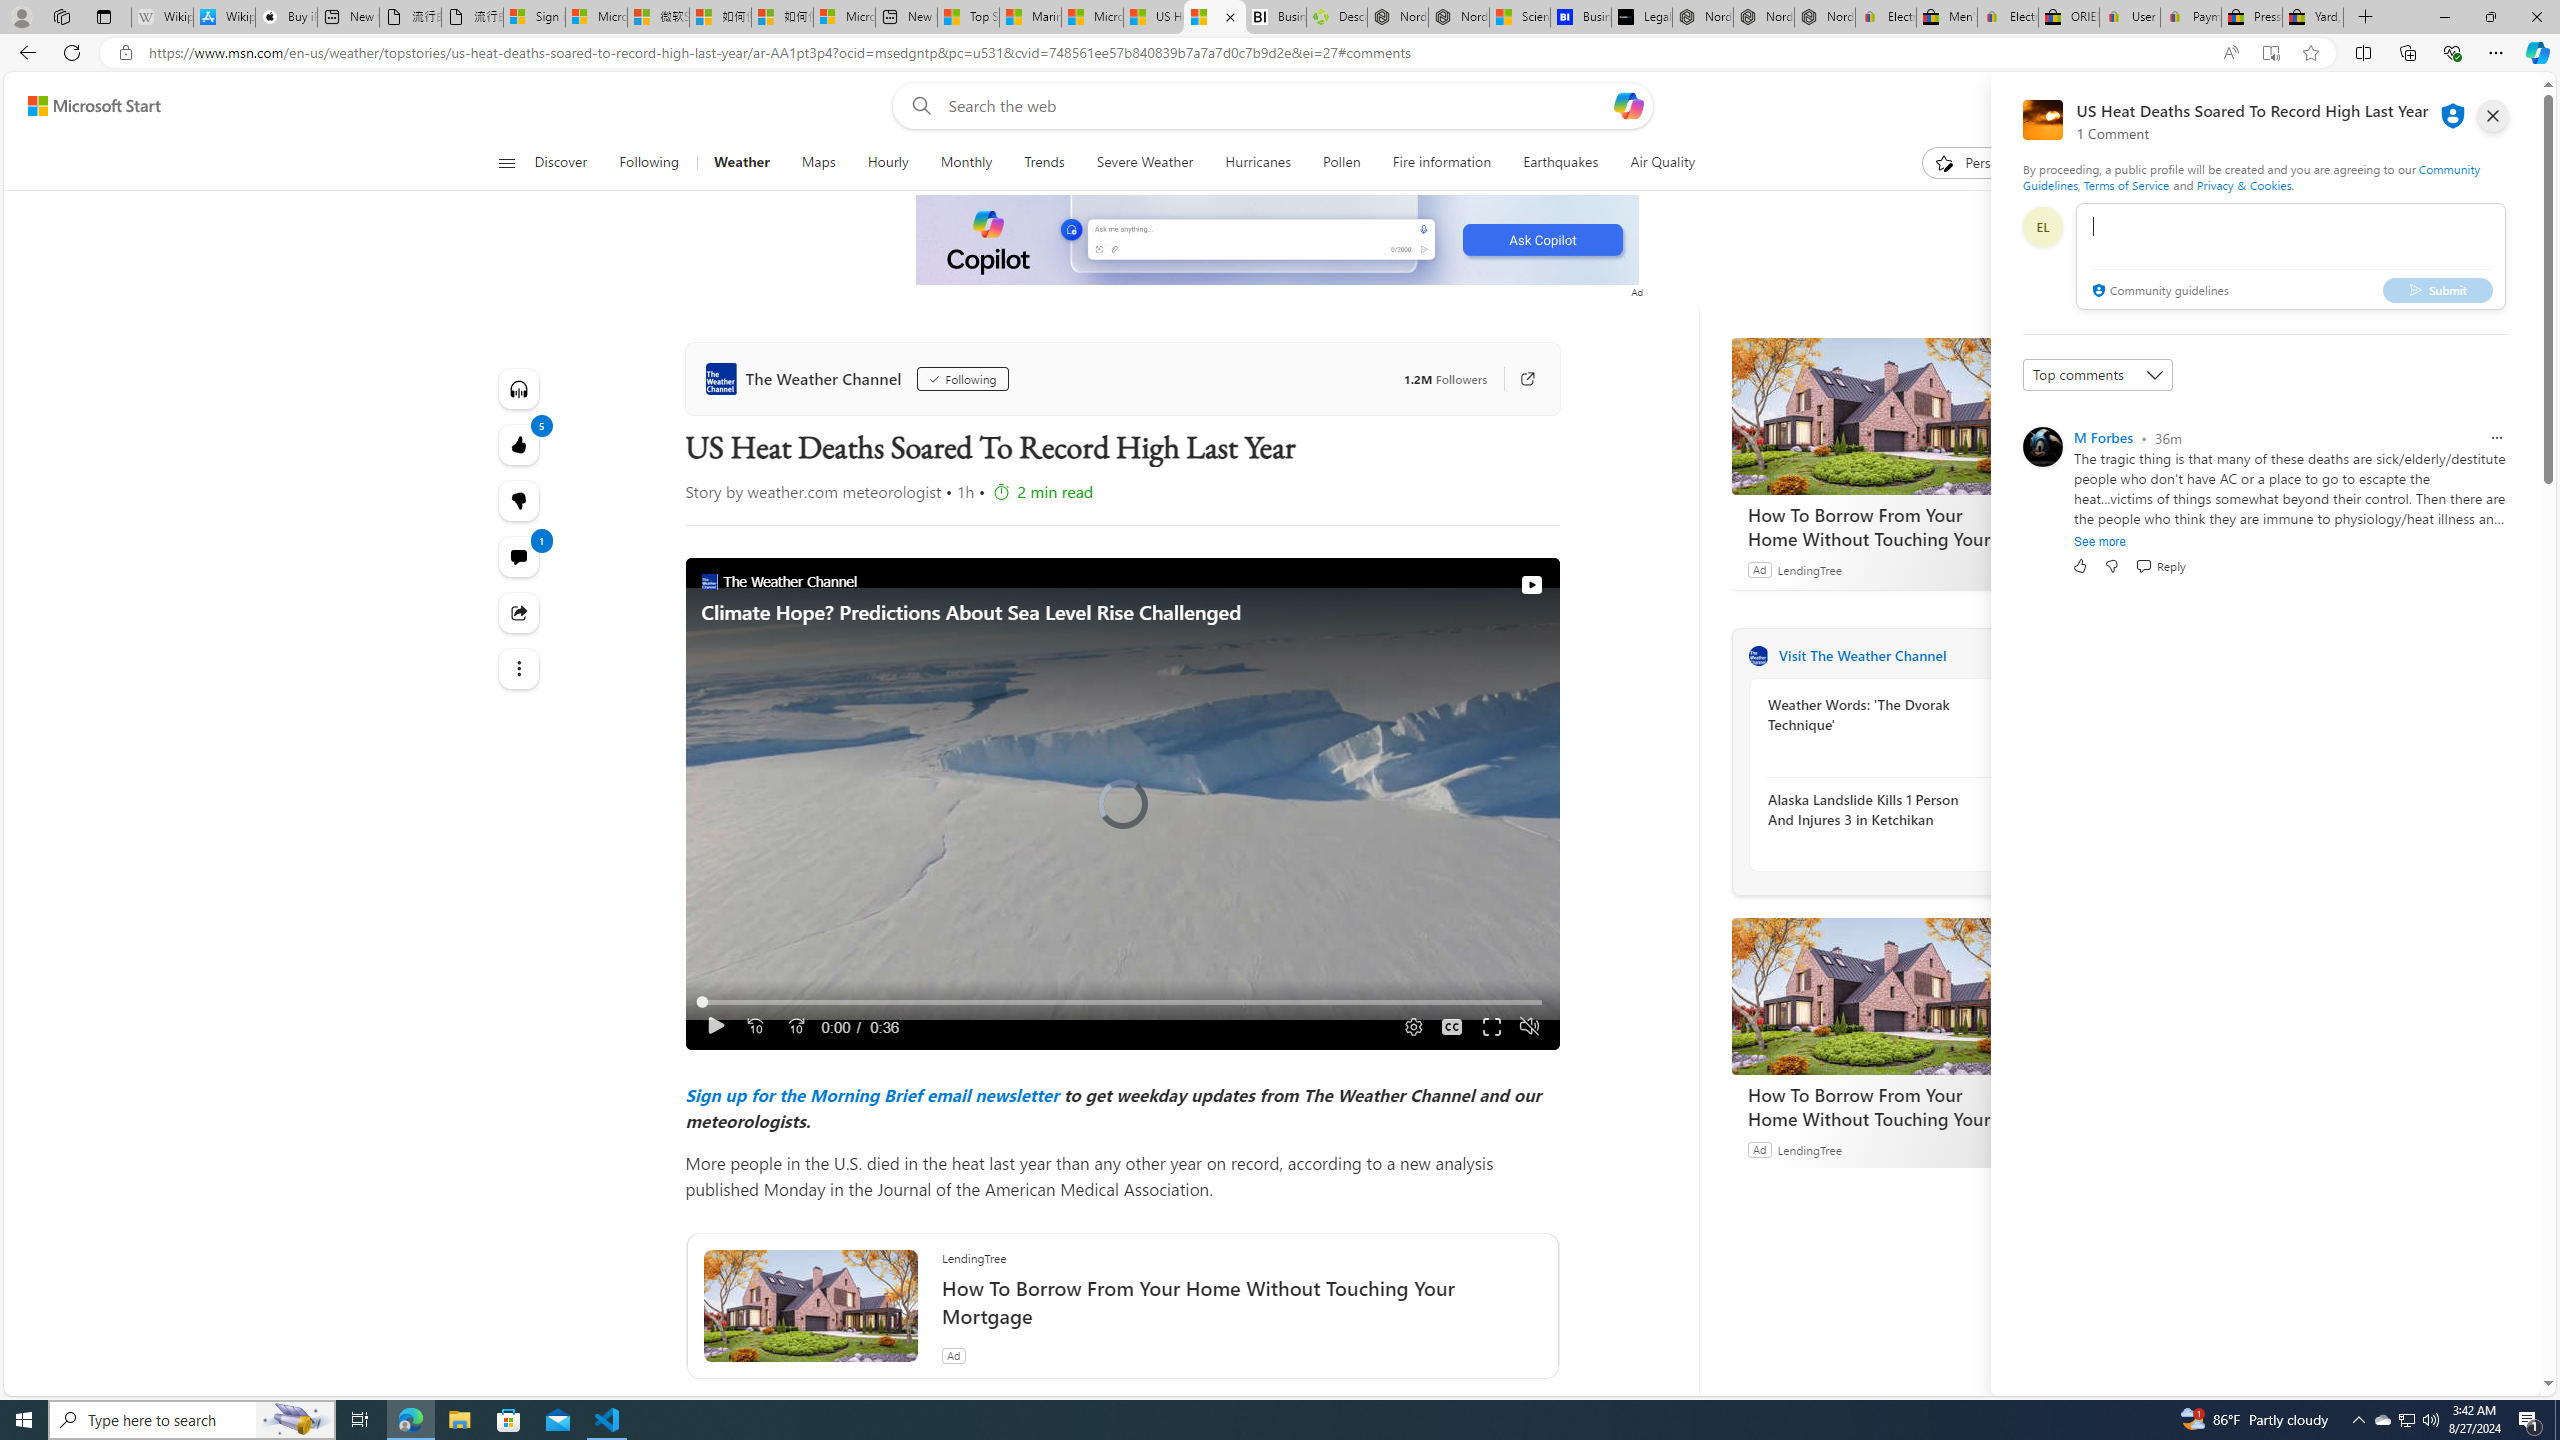 The height and width of the screenshot is (1440, 2560). I want to click on Play, so click(715, 1026).